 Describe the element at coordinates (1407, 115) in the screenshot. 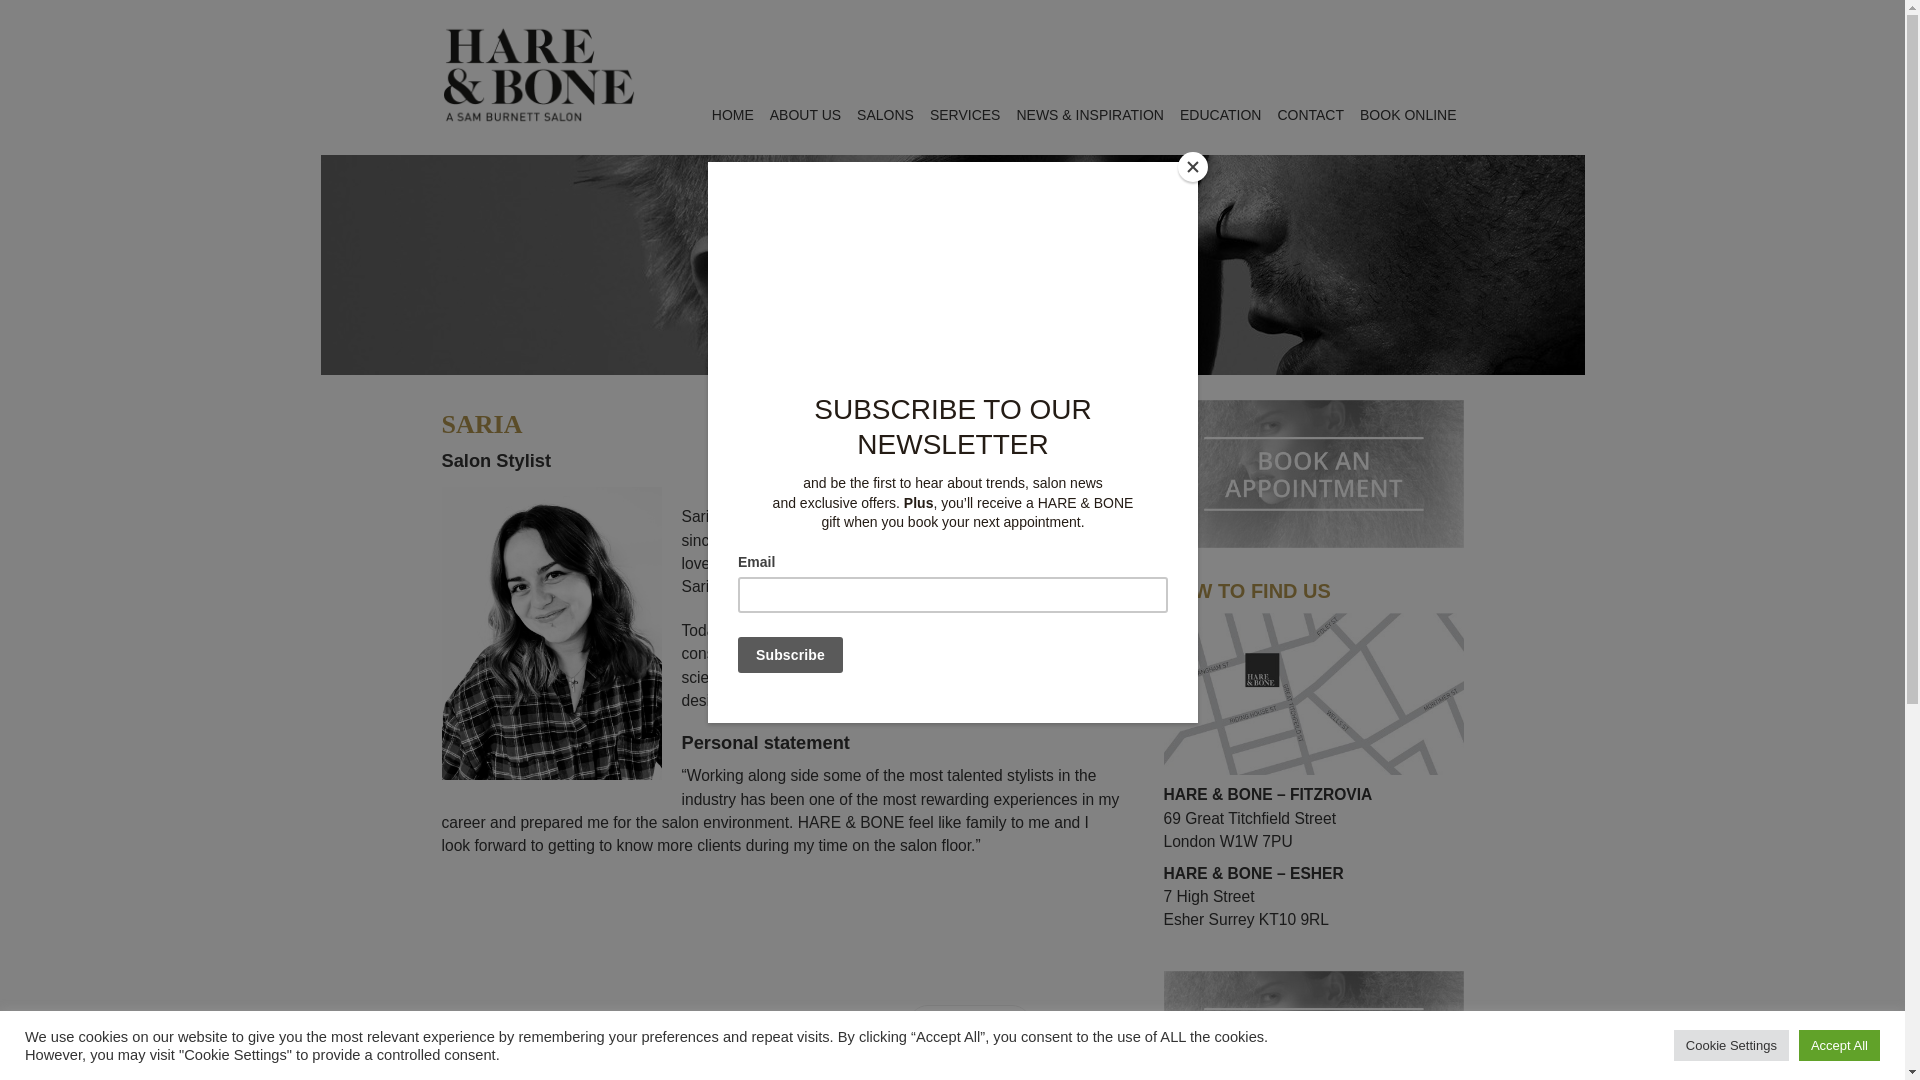

I see `BOOK ONLINE` at that location.